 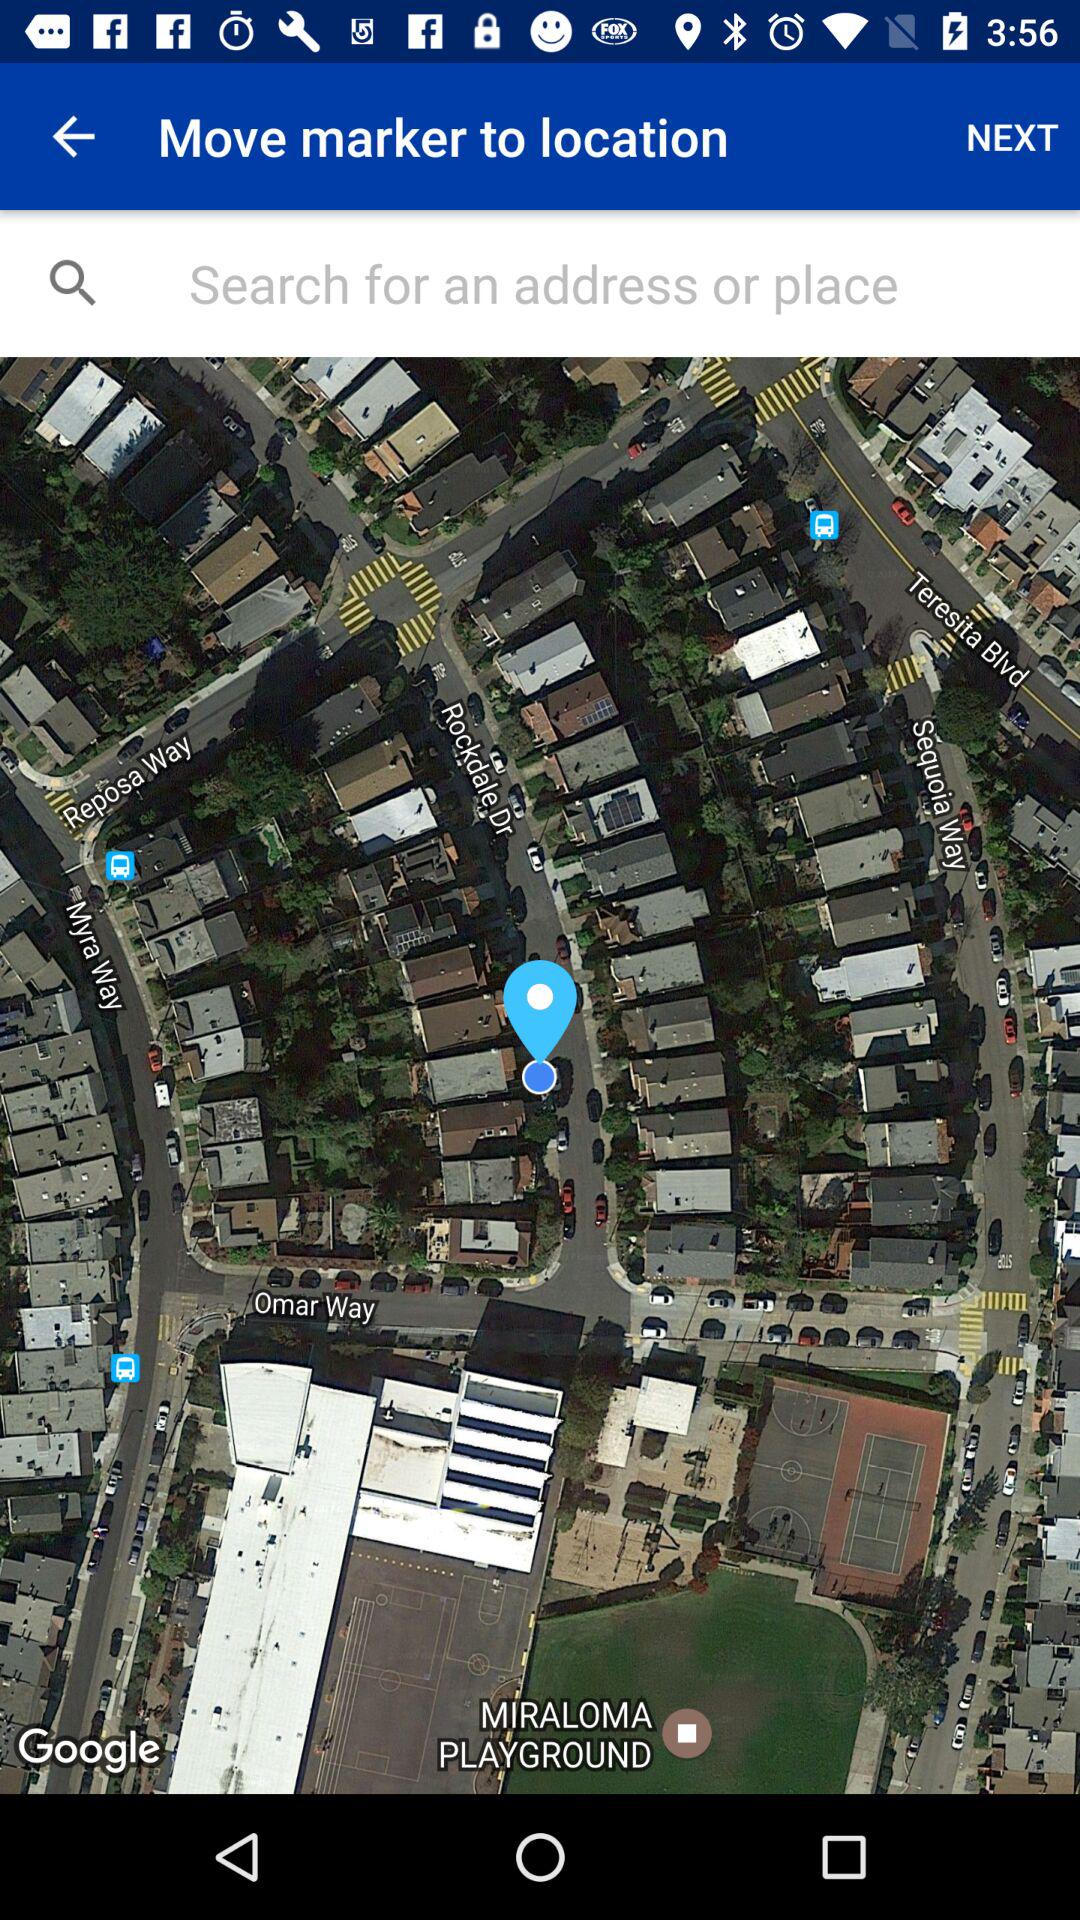 What do you see at coordinates (1012, 136) in the screenshot?
I see `flip until next` at bounding box center [1012, 136].